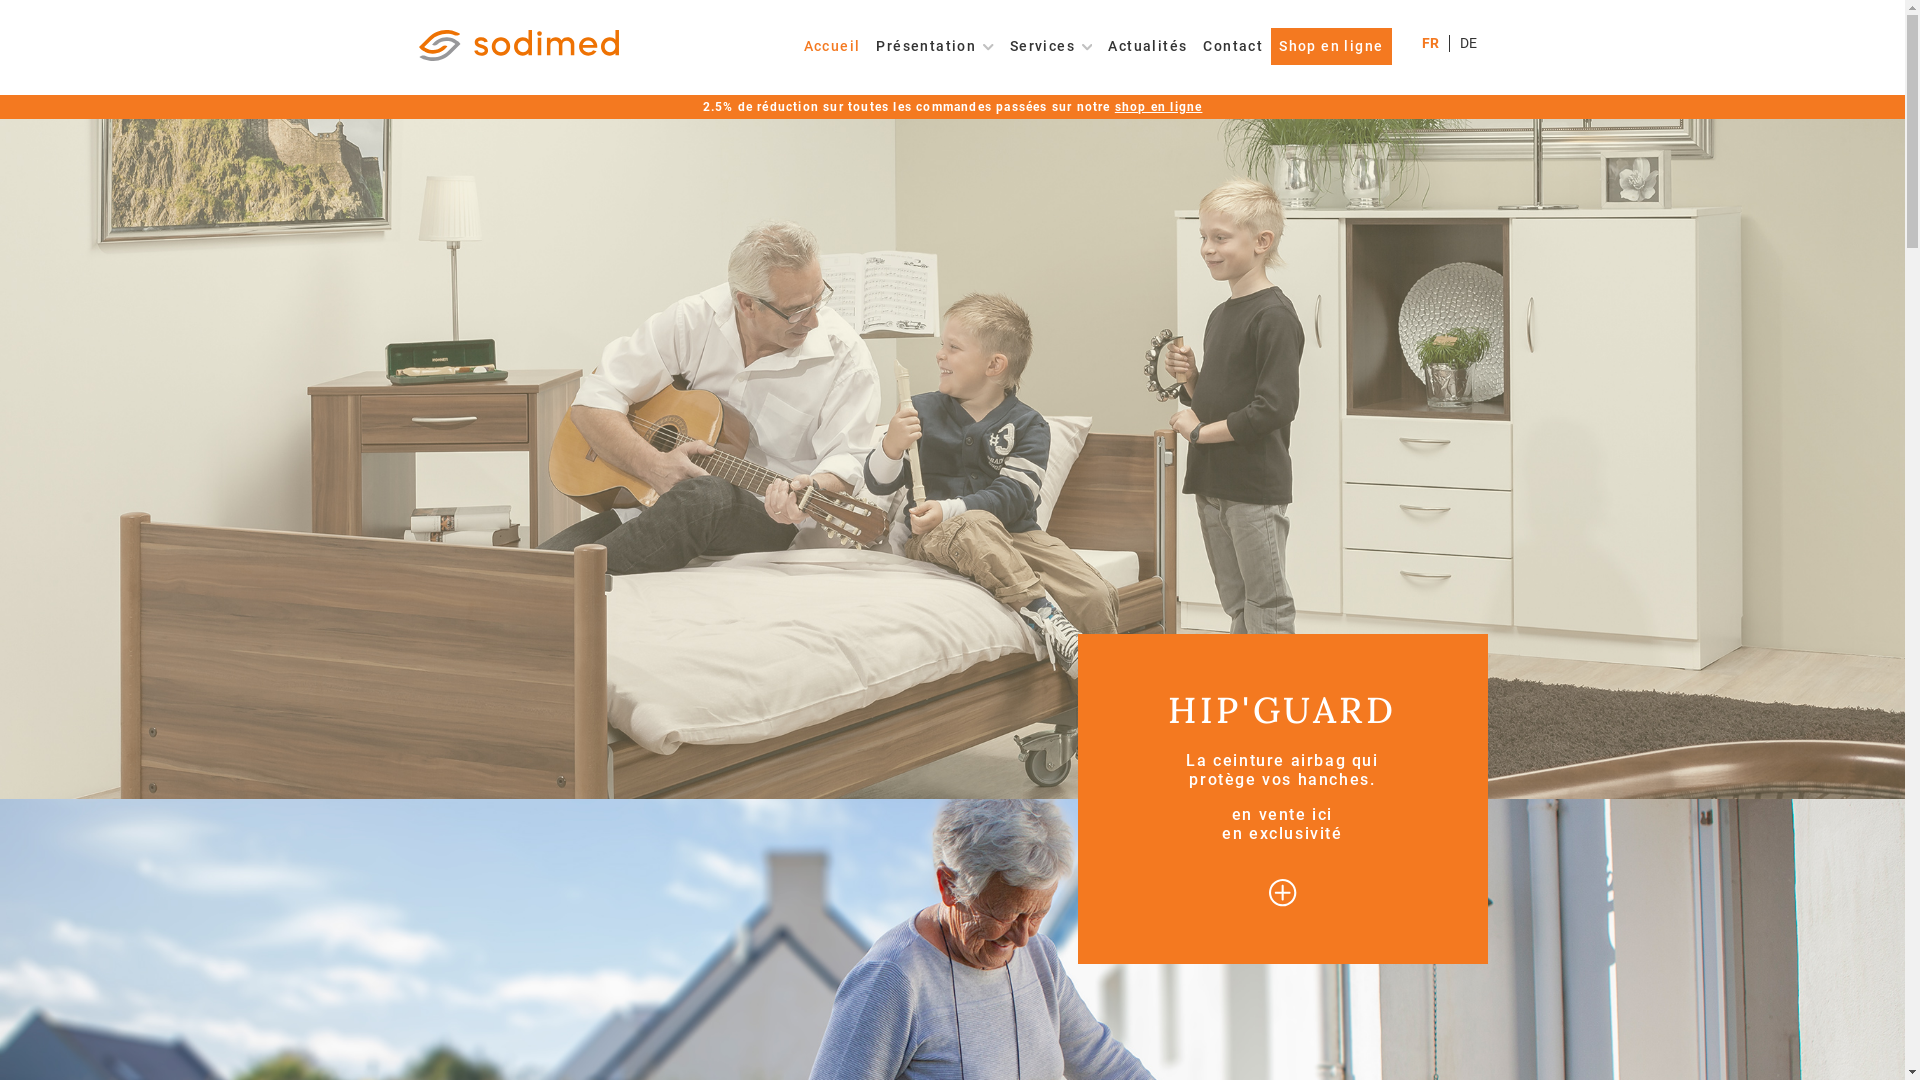  Describe the element at coordinates (1052, 46) in the screenshot. I see `Services` at that location.